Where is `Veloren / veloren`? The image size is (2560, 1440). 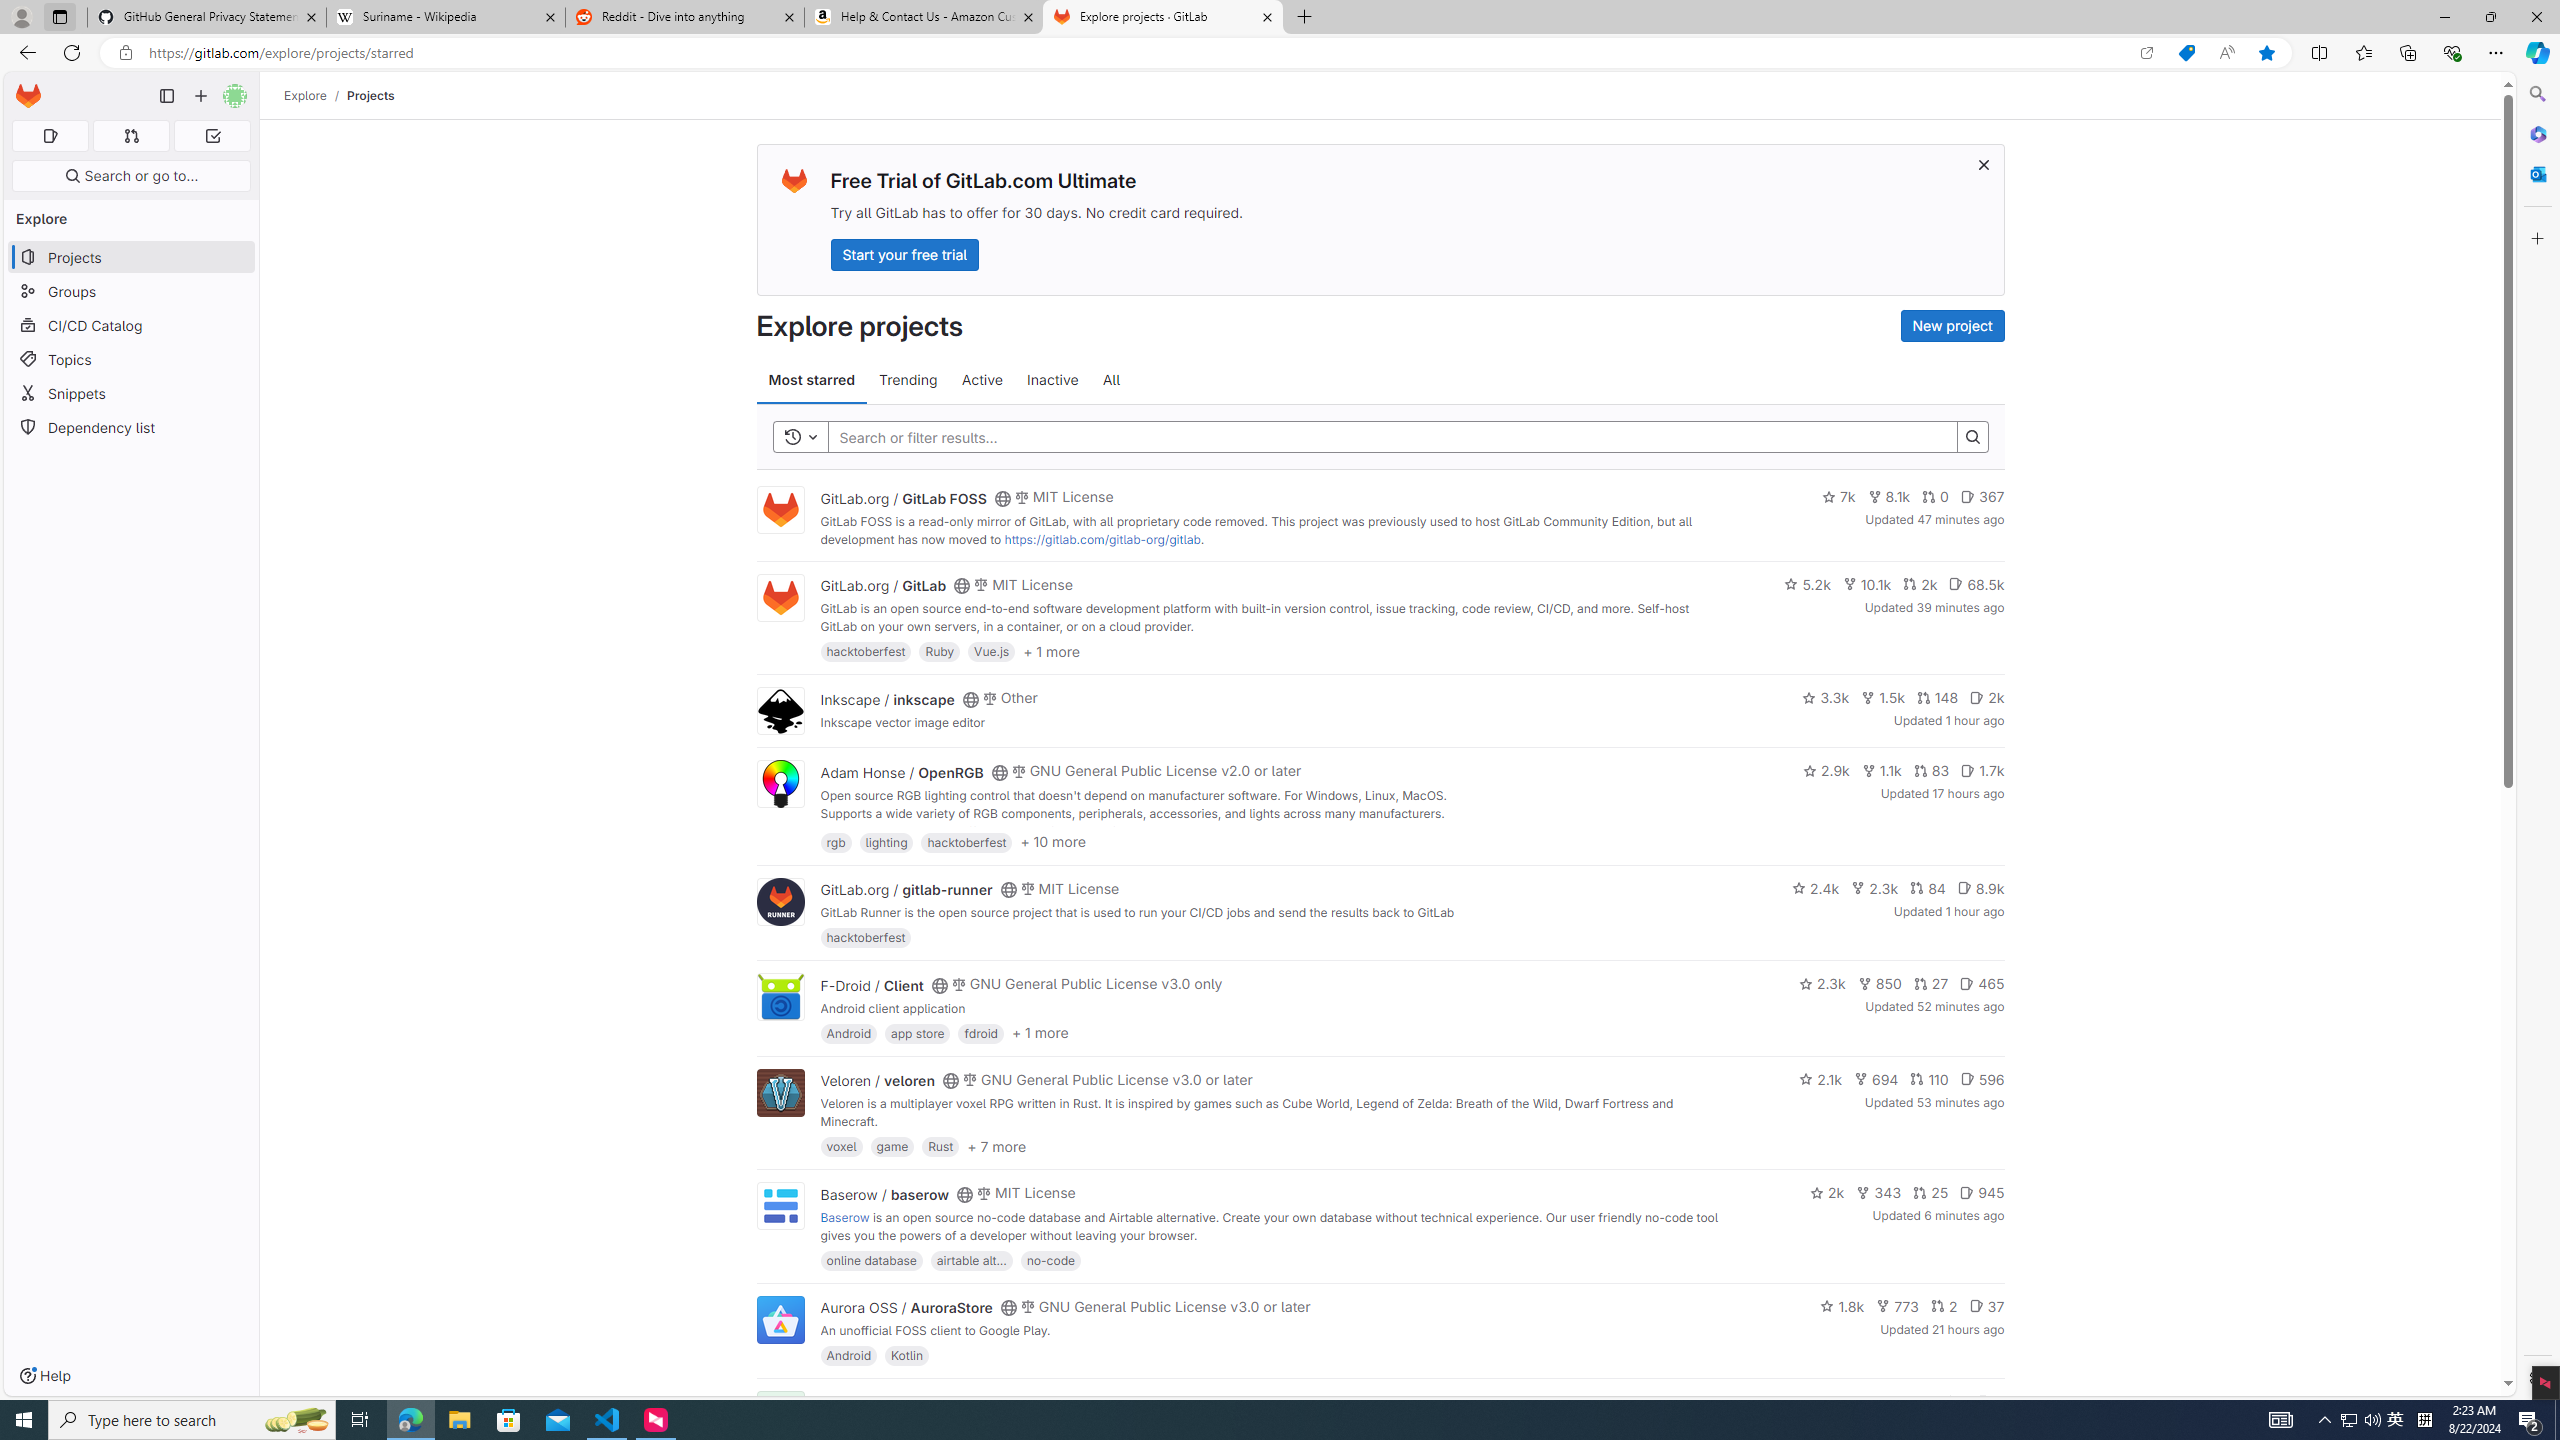
Veloren / veloren is located at coordinates (878, 1080).